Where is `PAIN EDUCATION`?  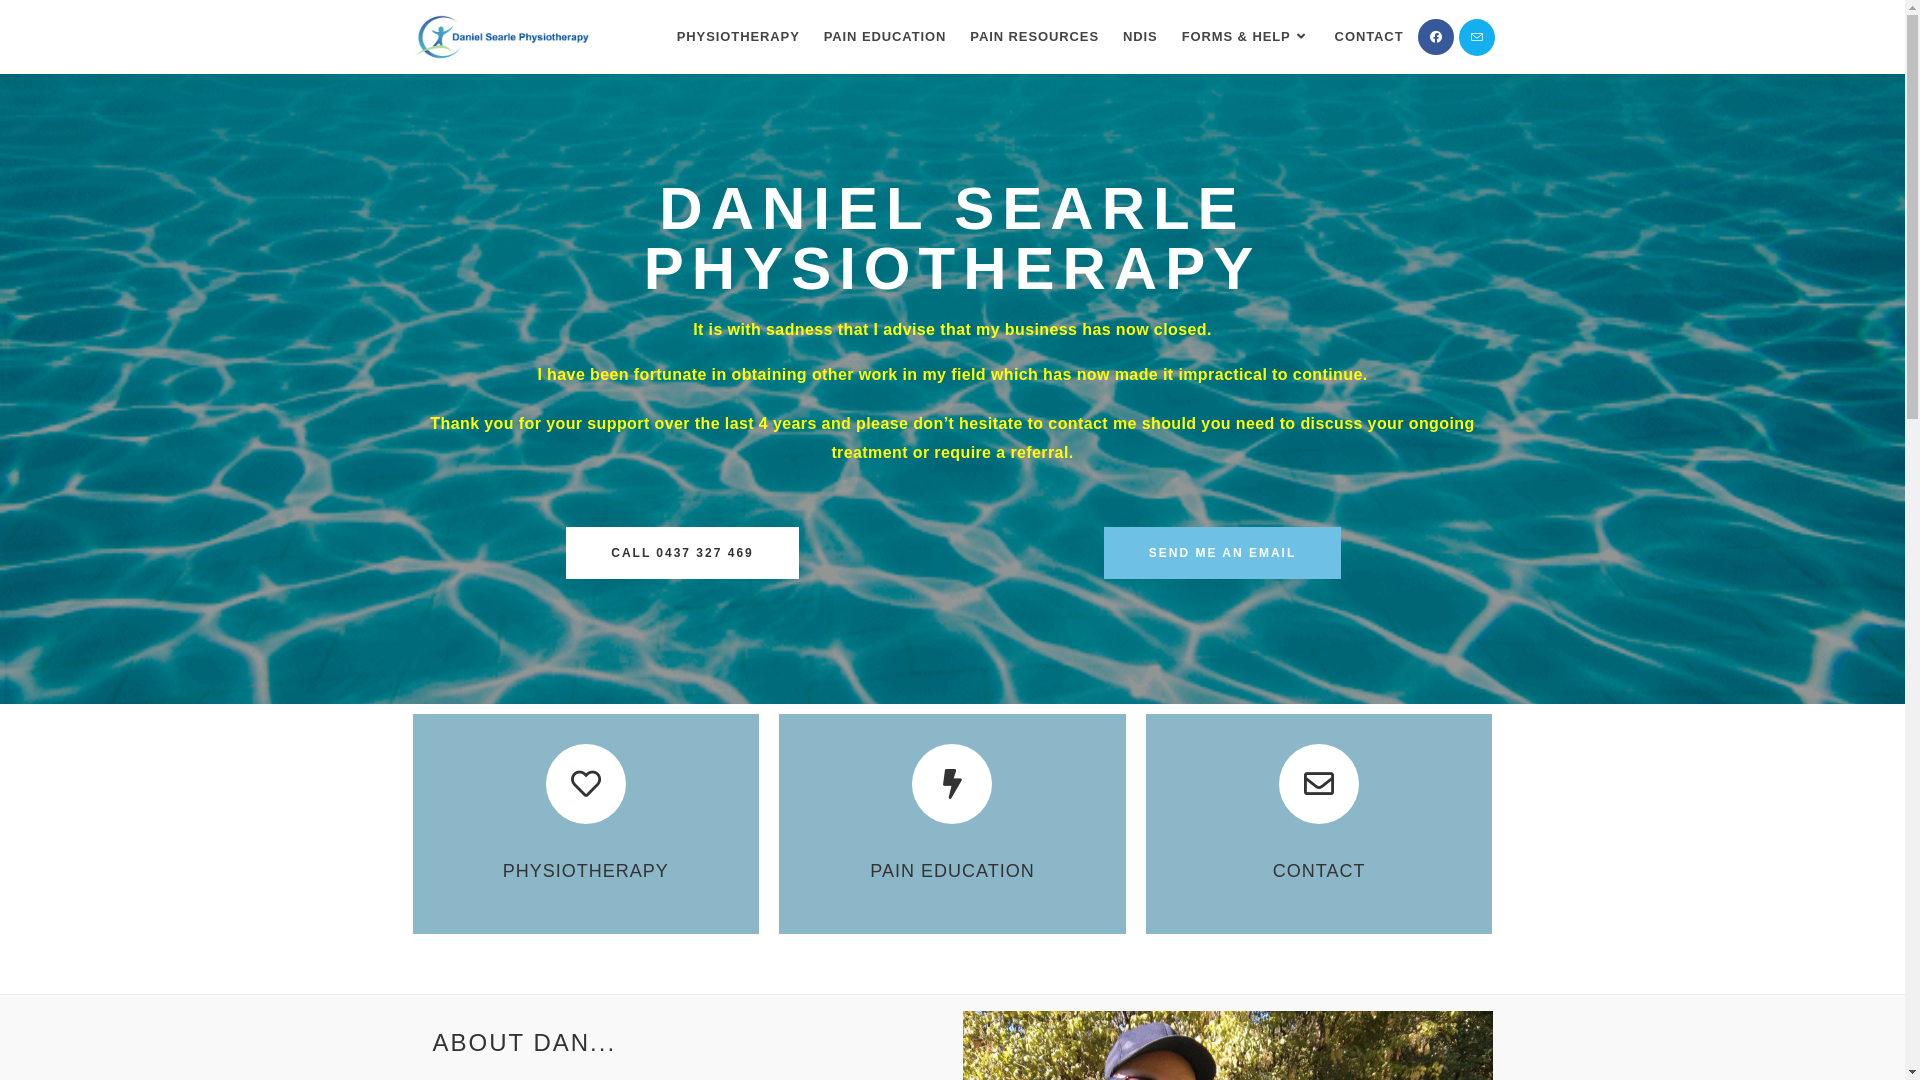 PAIN EDUCATION is located at coordinates (886, 37).